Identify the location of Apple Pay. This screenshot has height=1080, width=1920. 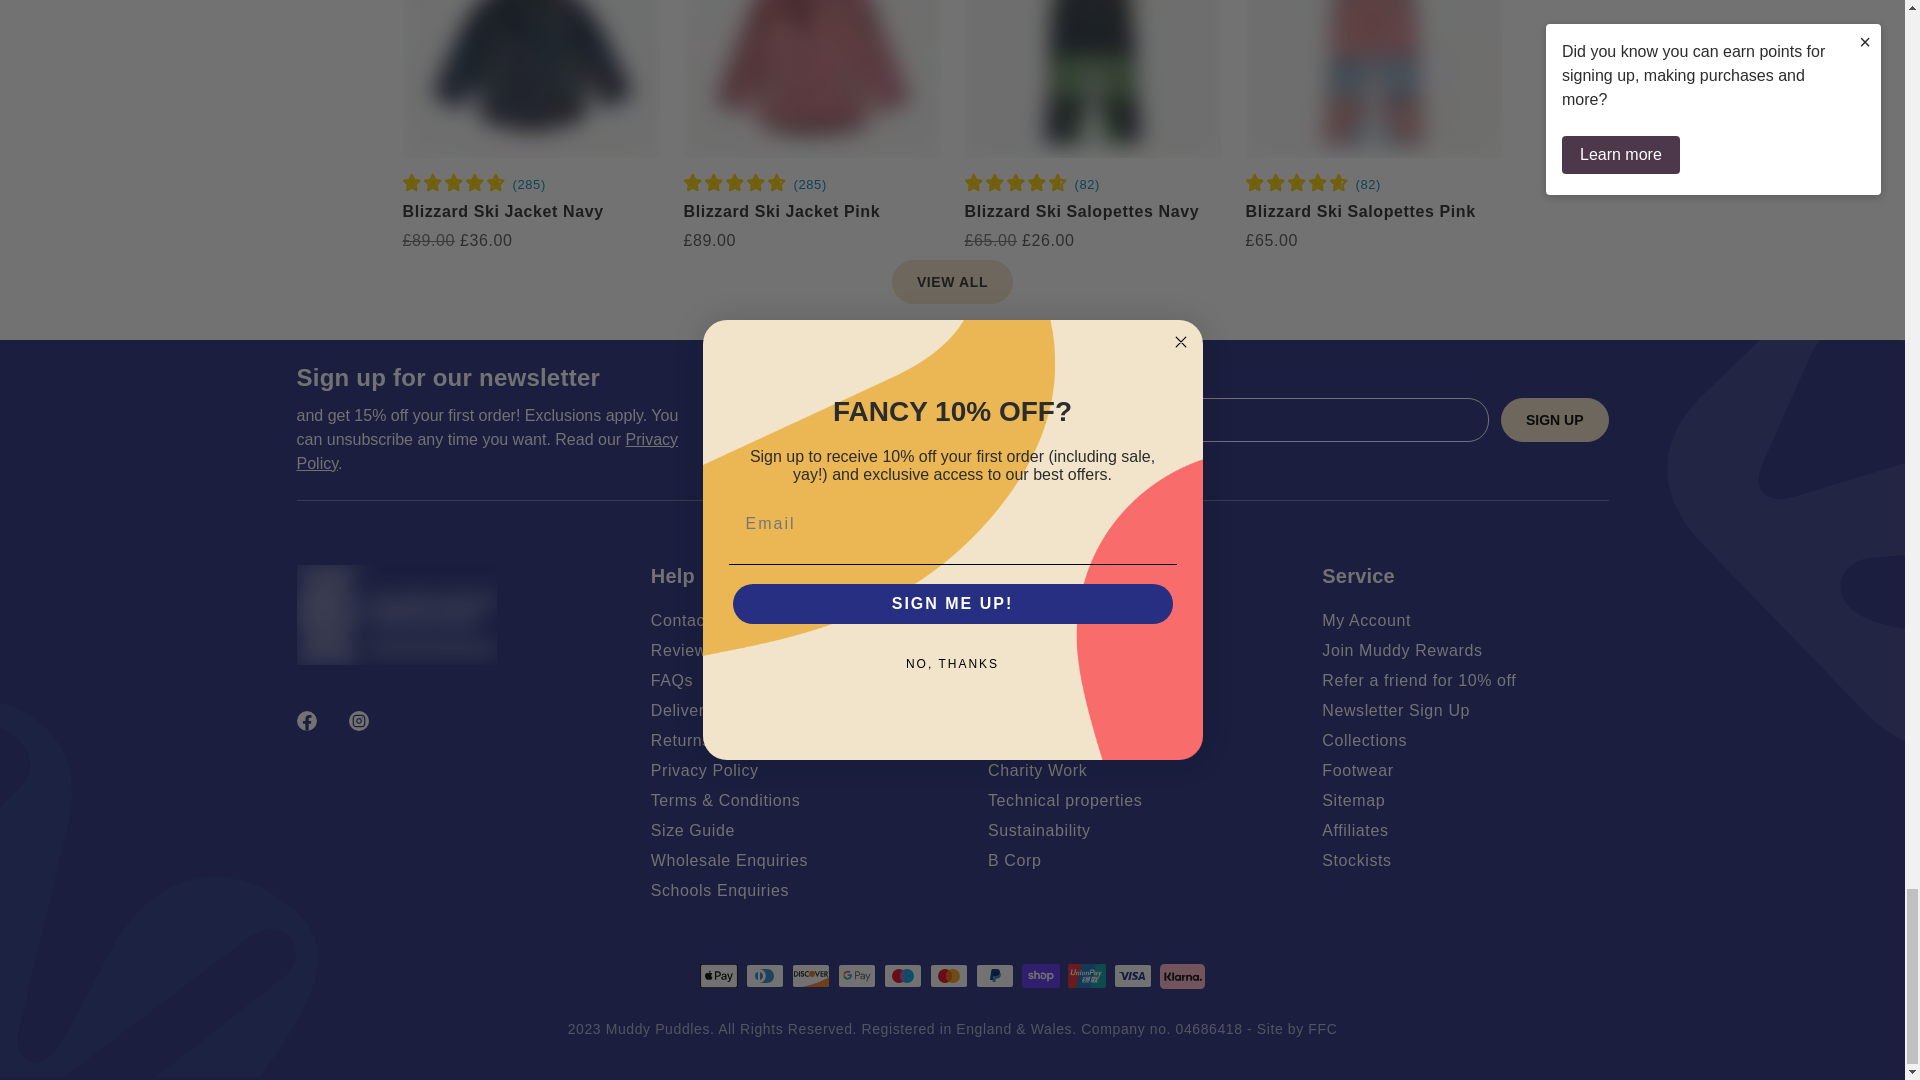
(718, 976).